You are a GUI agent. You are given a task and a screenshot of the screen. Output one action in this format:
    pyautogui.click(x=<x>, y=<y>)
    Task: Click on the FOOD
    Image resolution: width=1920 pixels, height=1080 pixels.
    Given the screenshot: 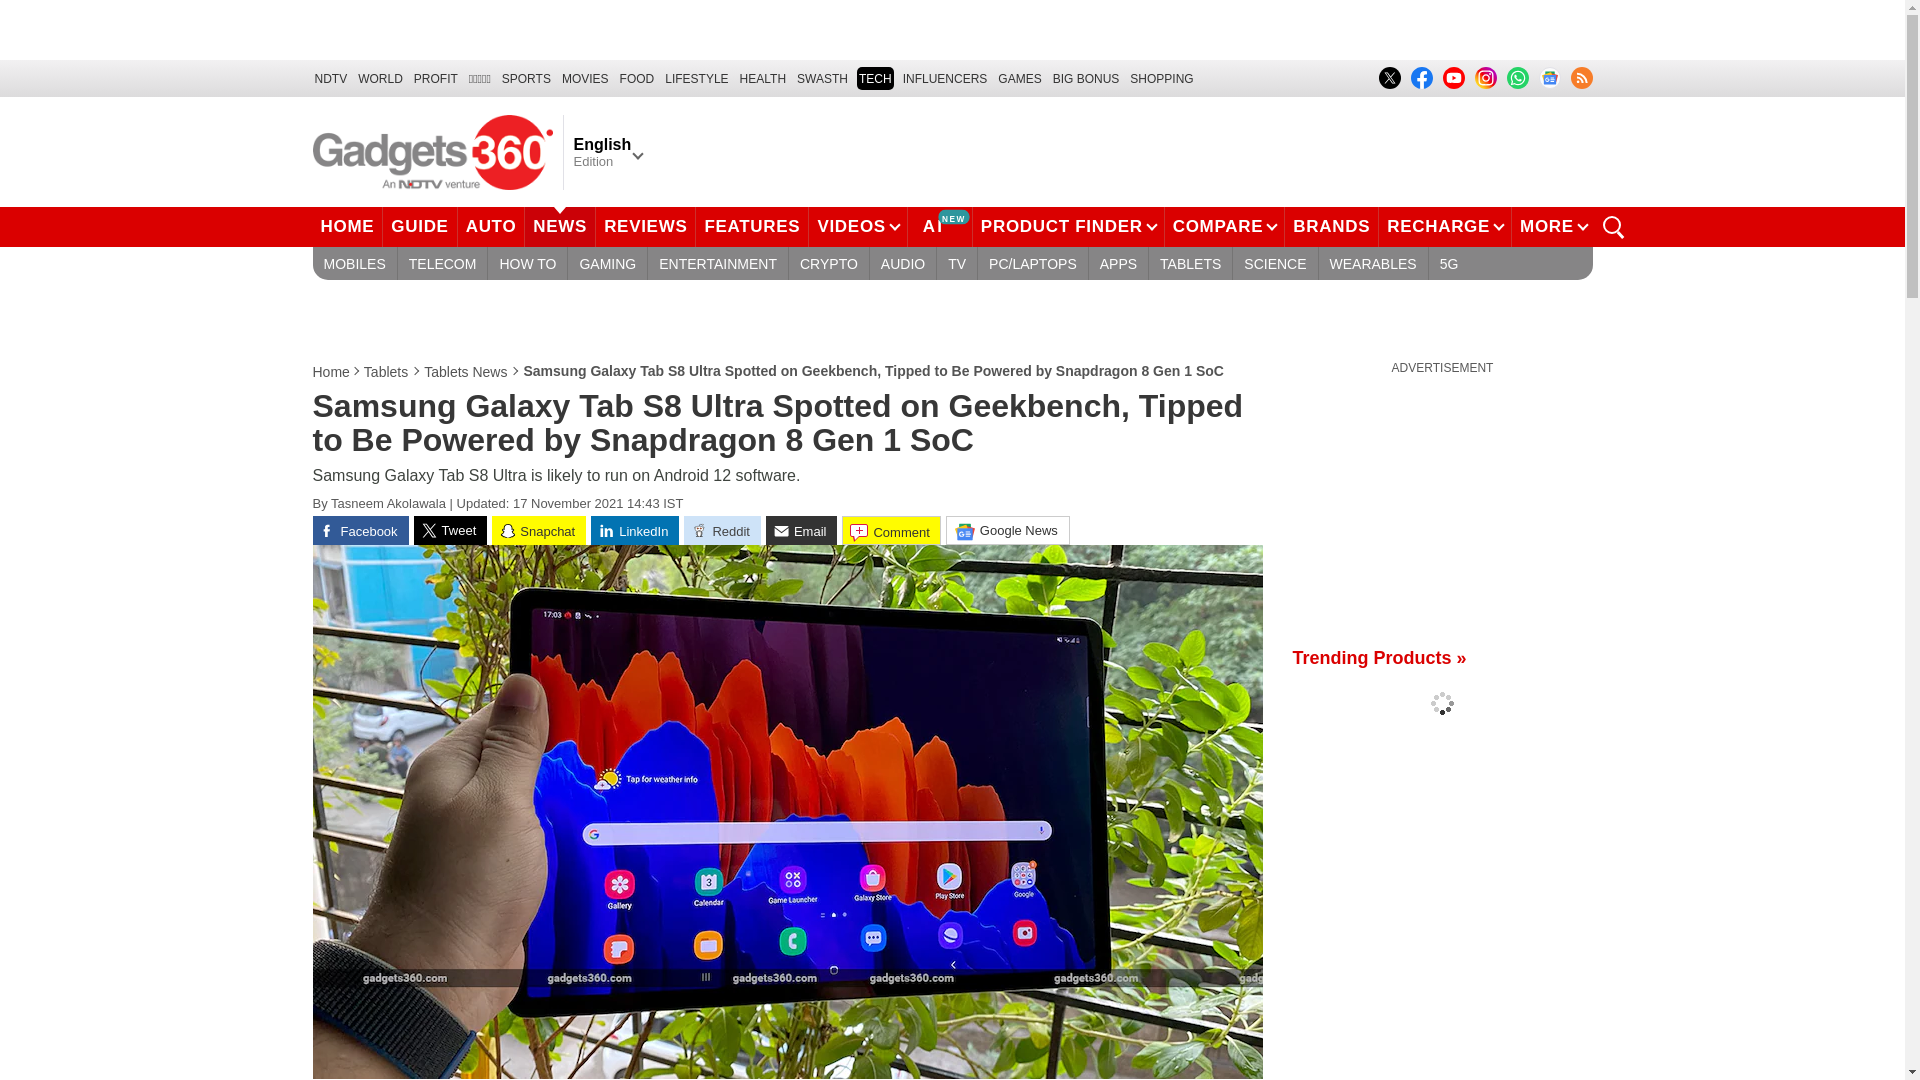 What is the action you would take?
    pyautogui.click(x=637, y=78)
    